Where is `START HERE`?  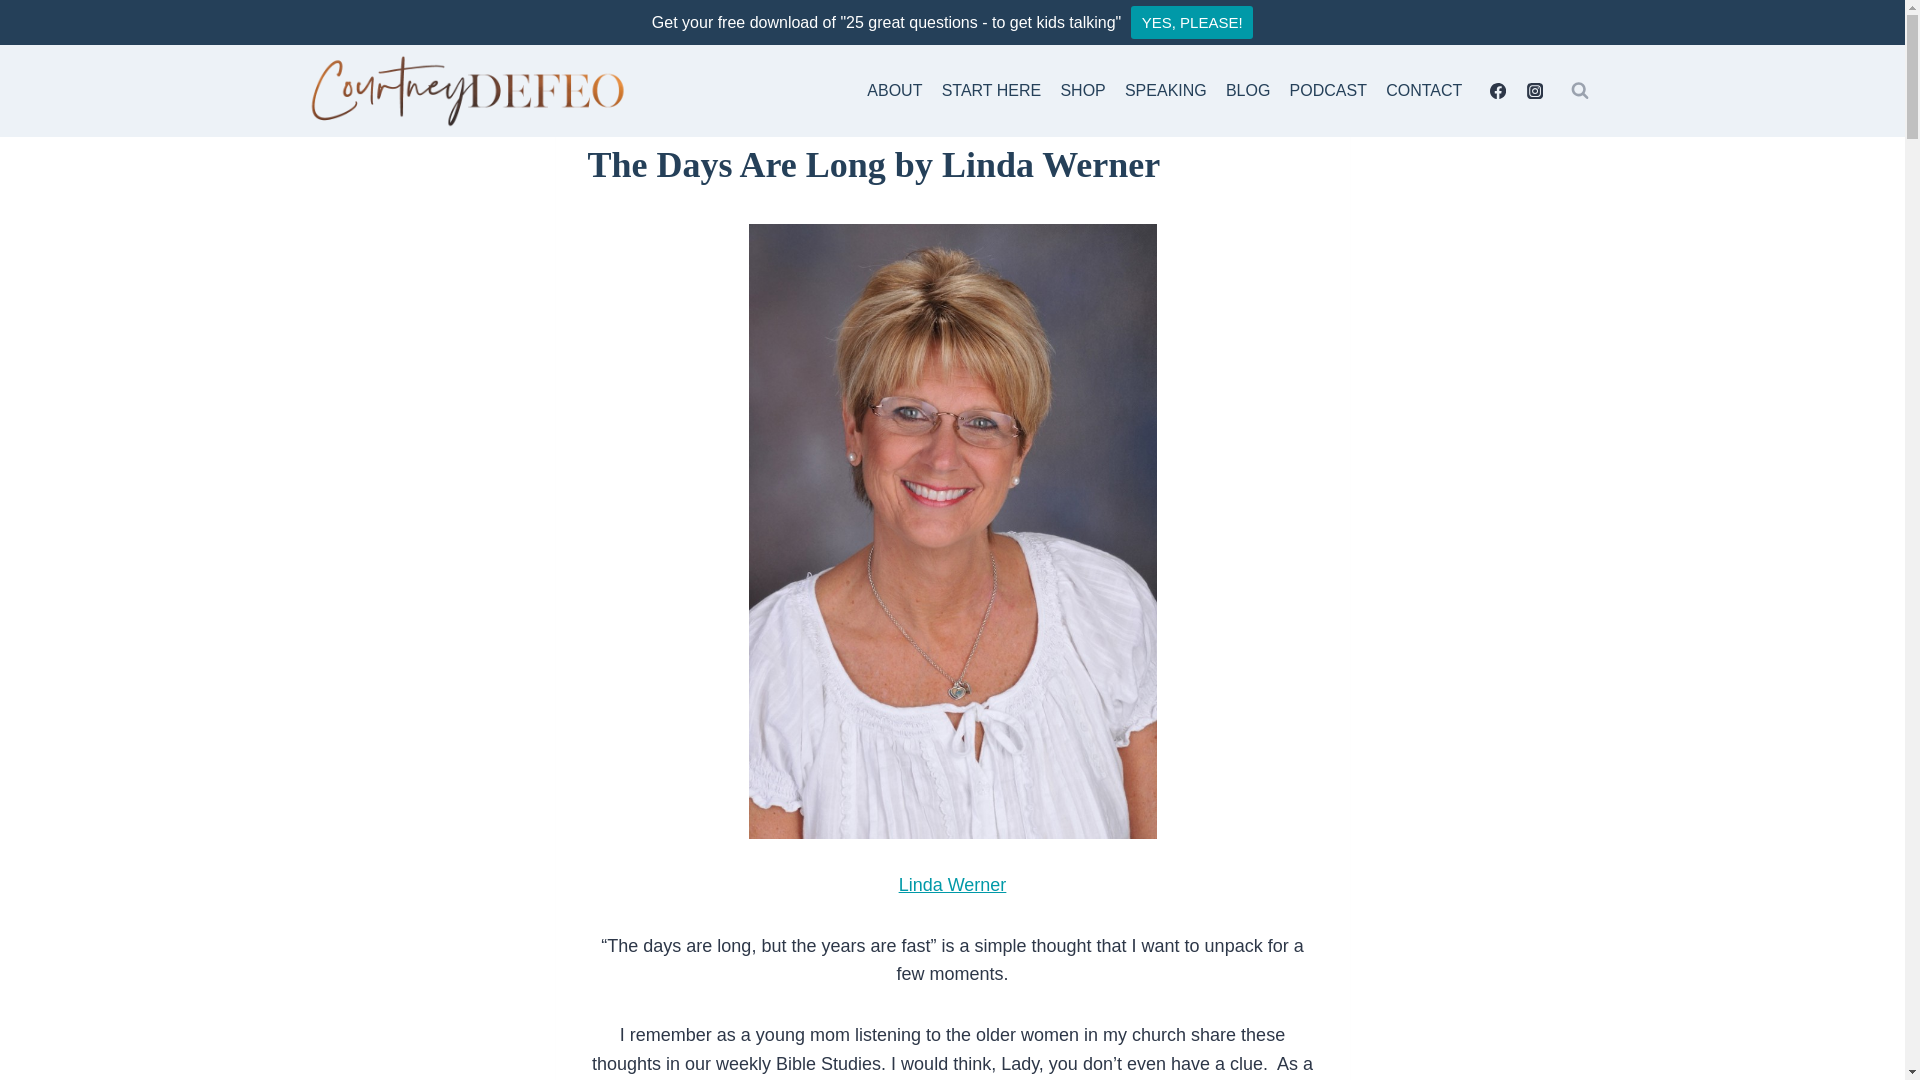
START HERE is located at coordinates (990, 92).